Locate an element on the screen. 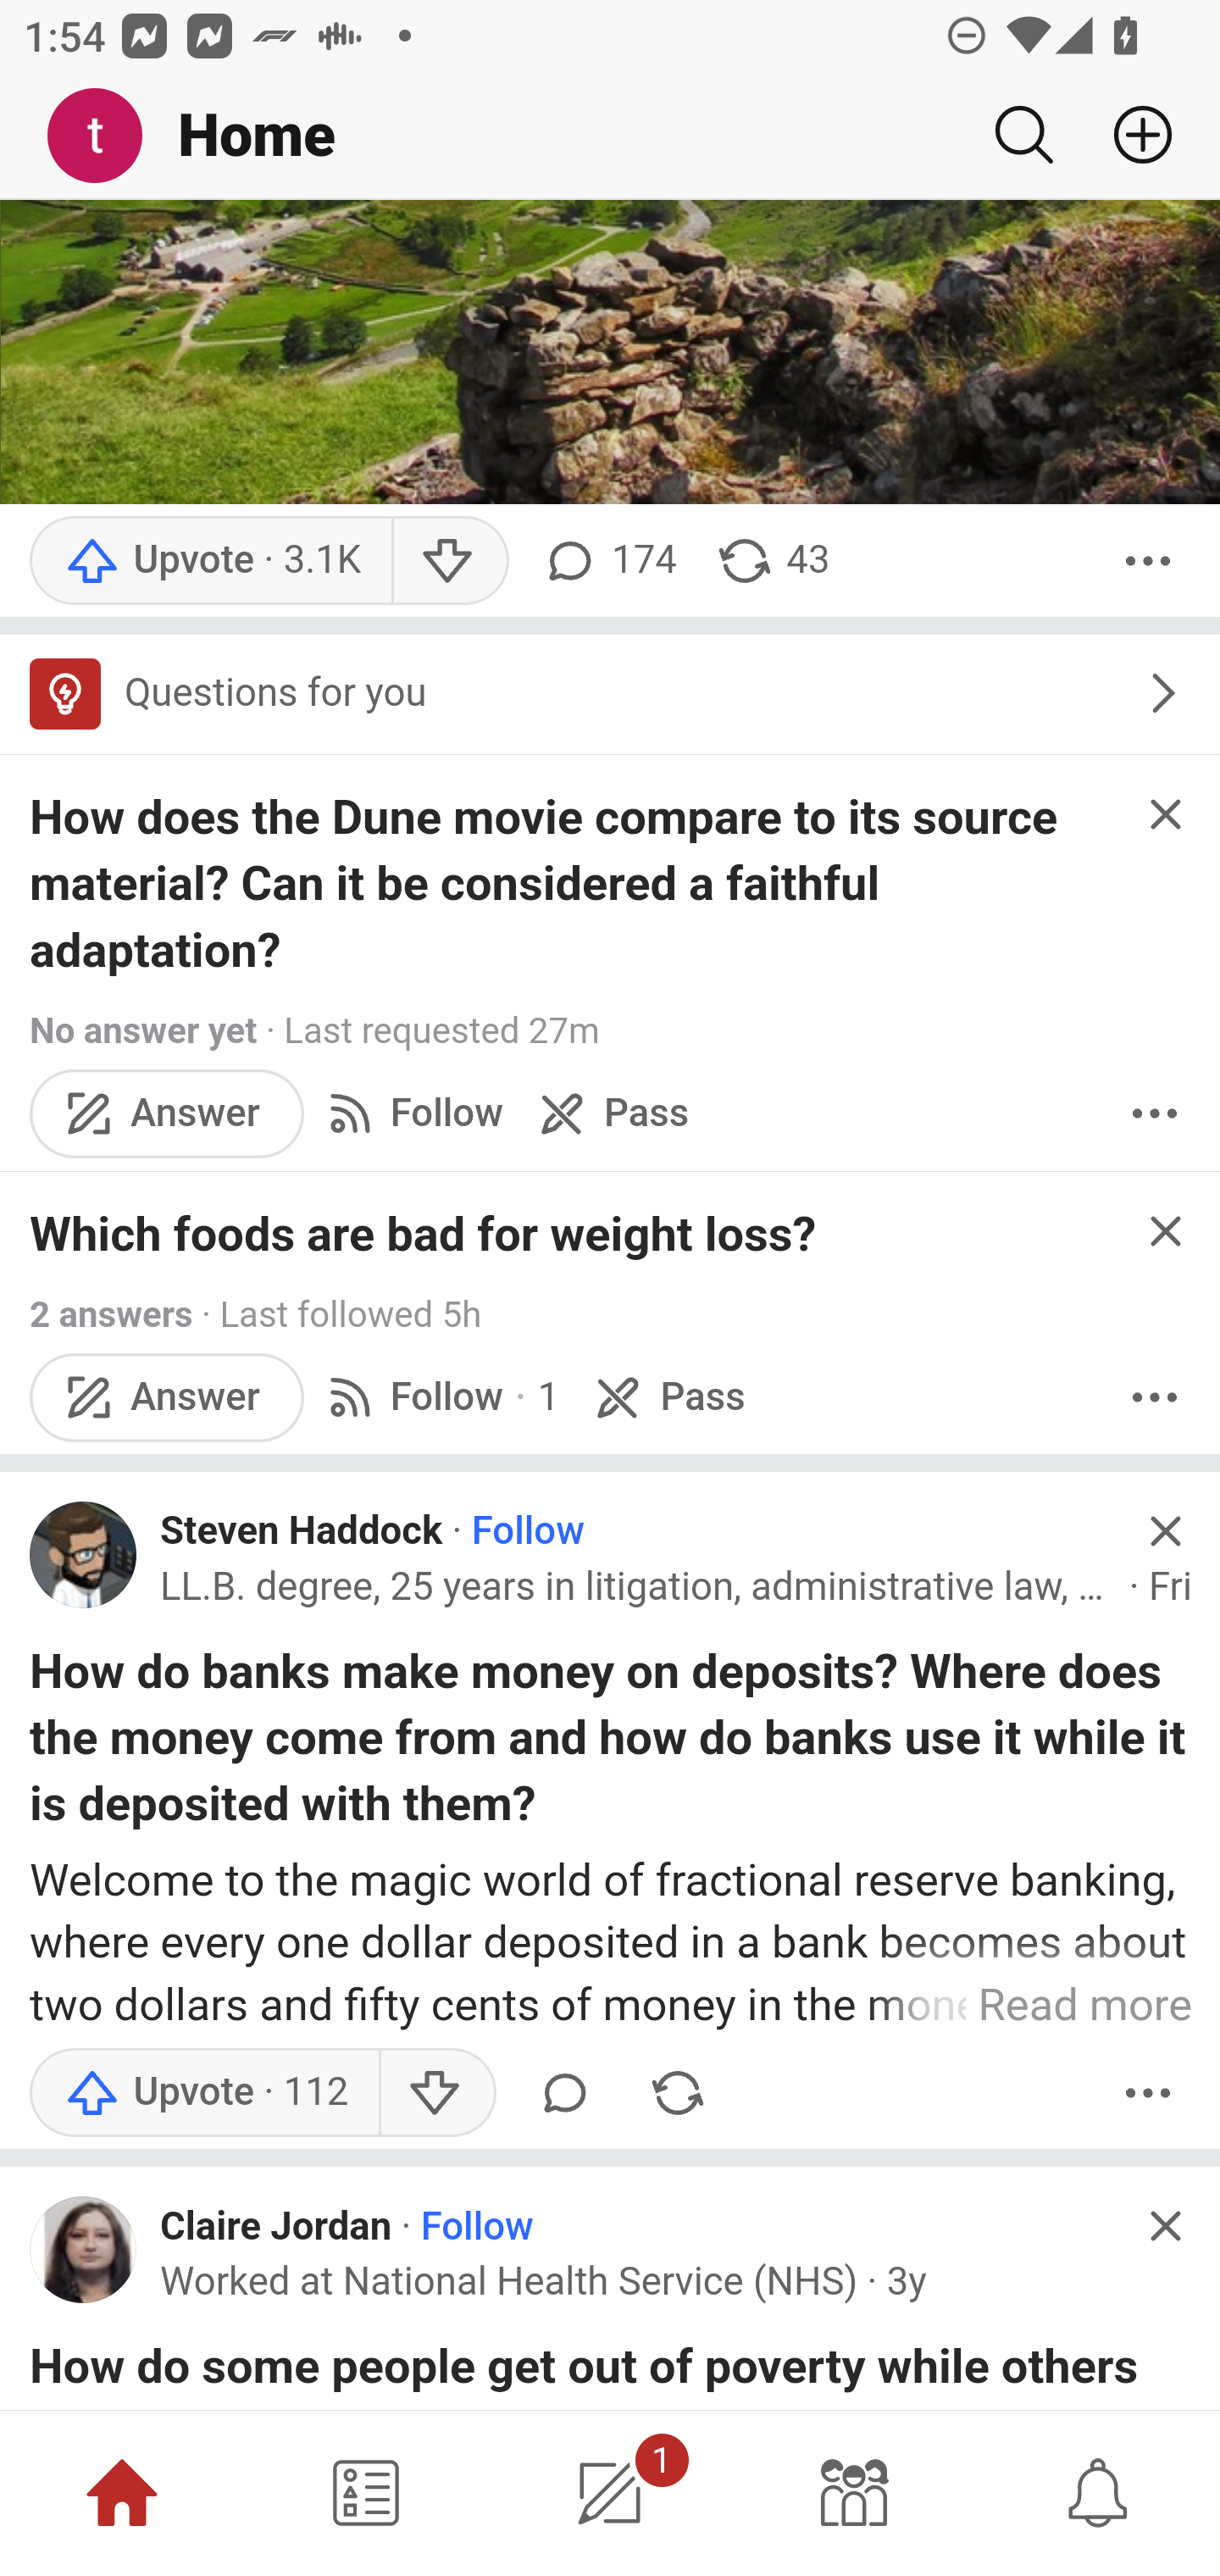  Downvote is located at coordinates (449, 563).